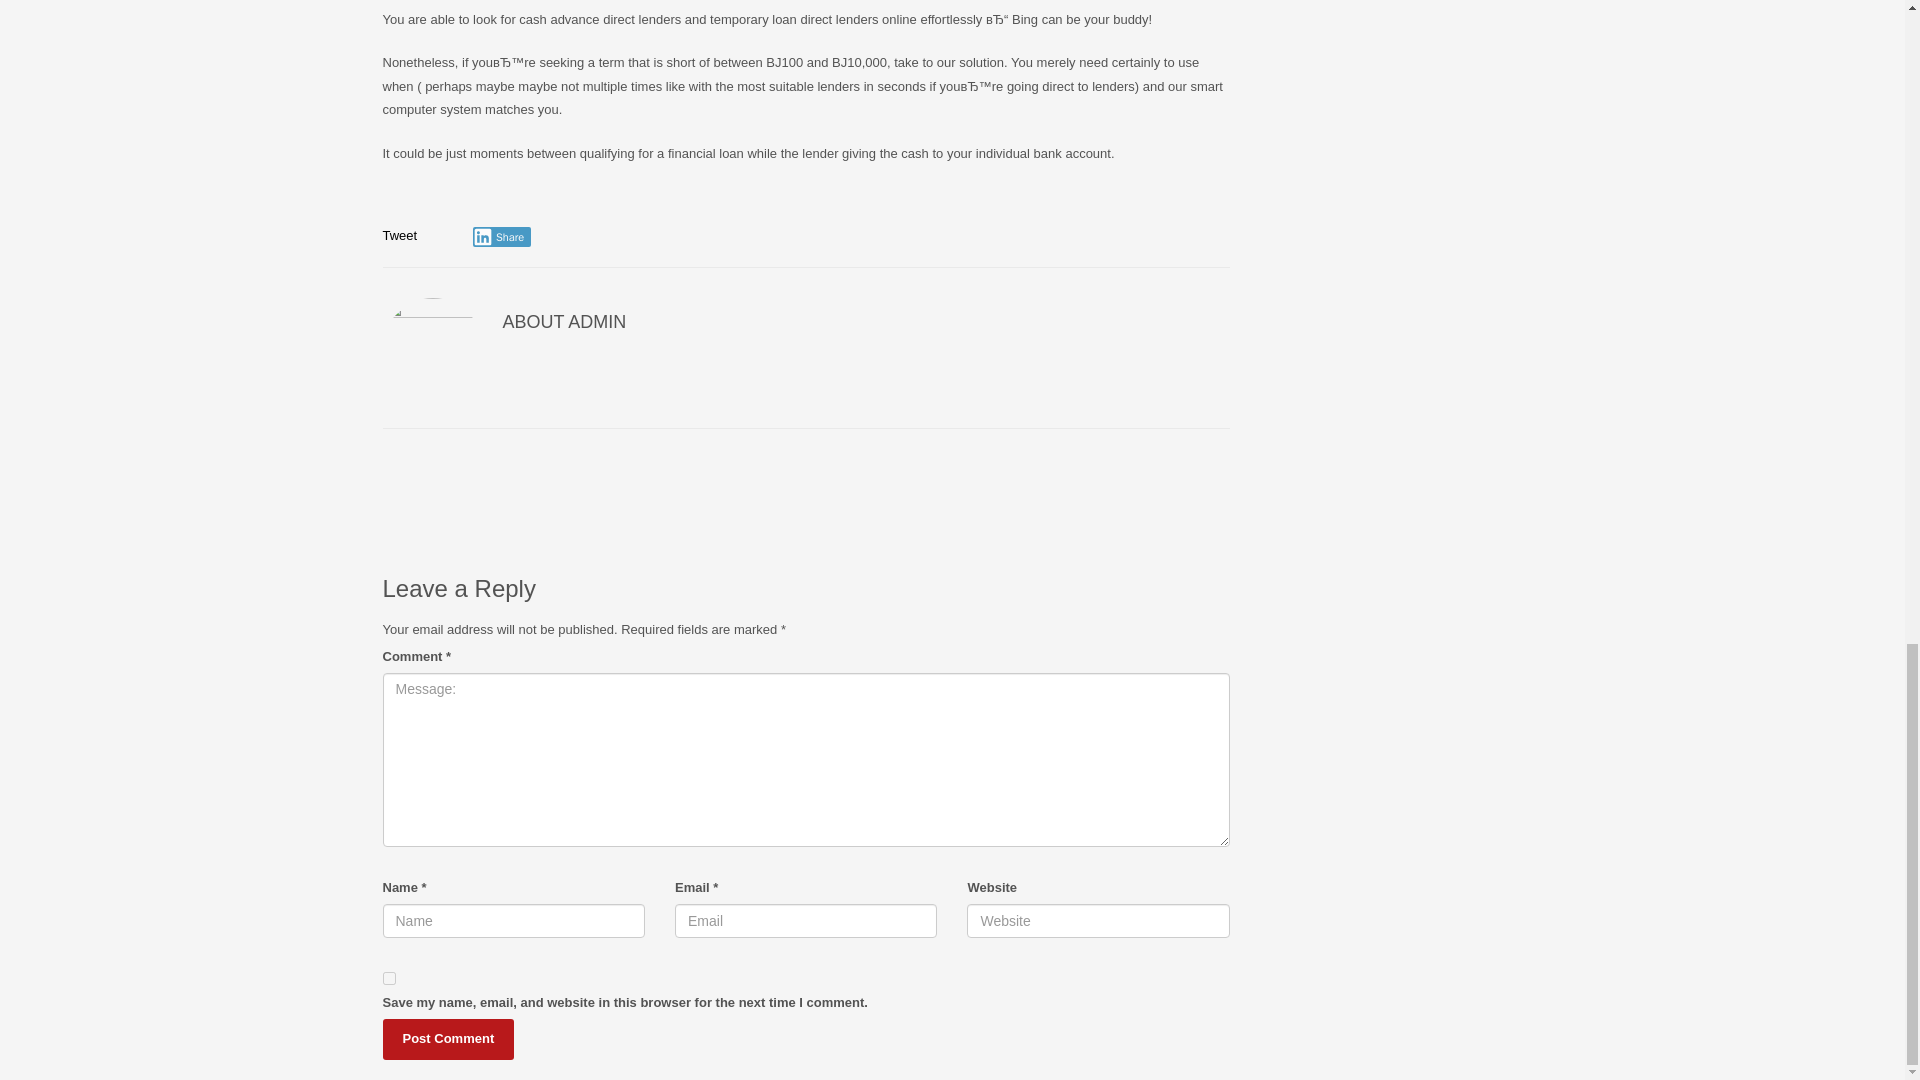 The image size is (1920, 1080). I want to click on Tweet, so click(399, 235).